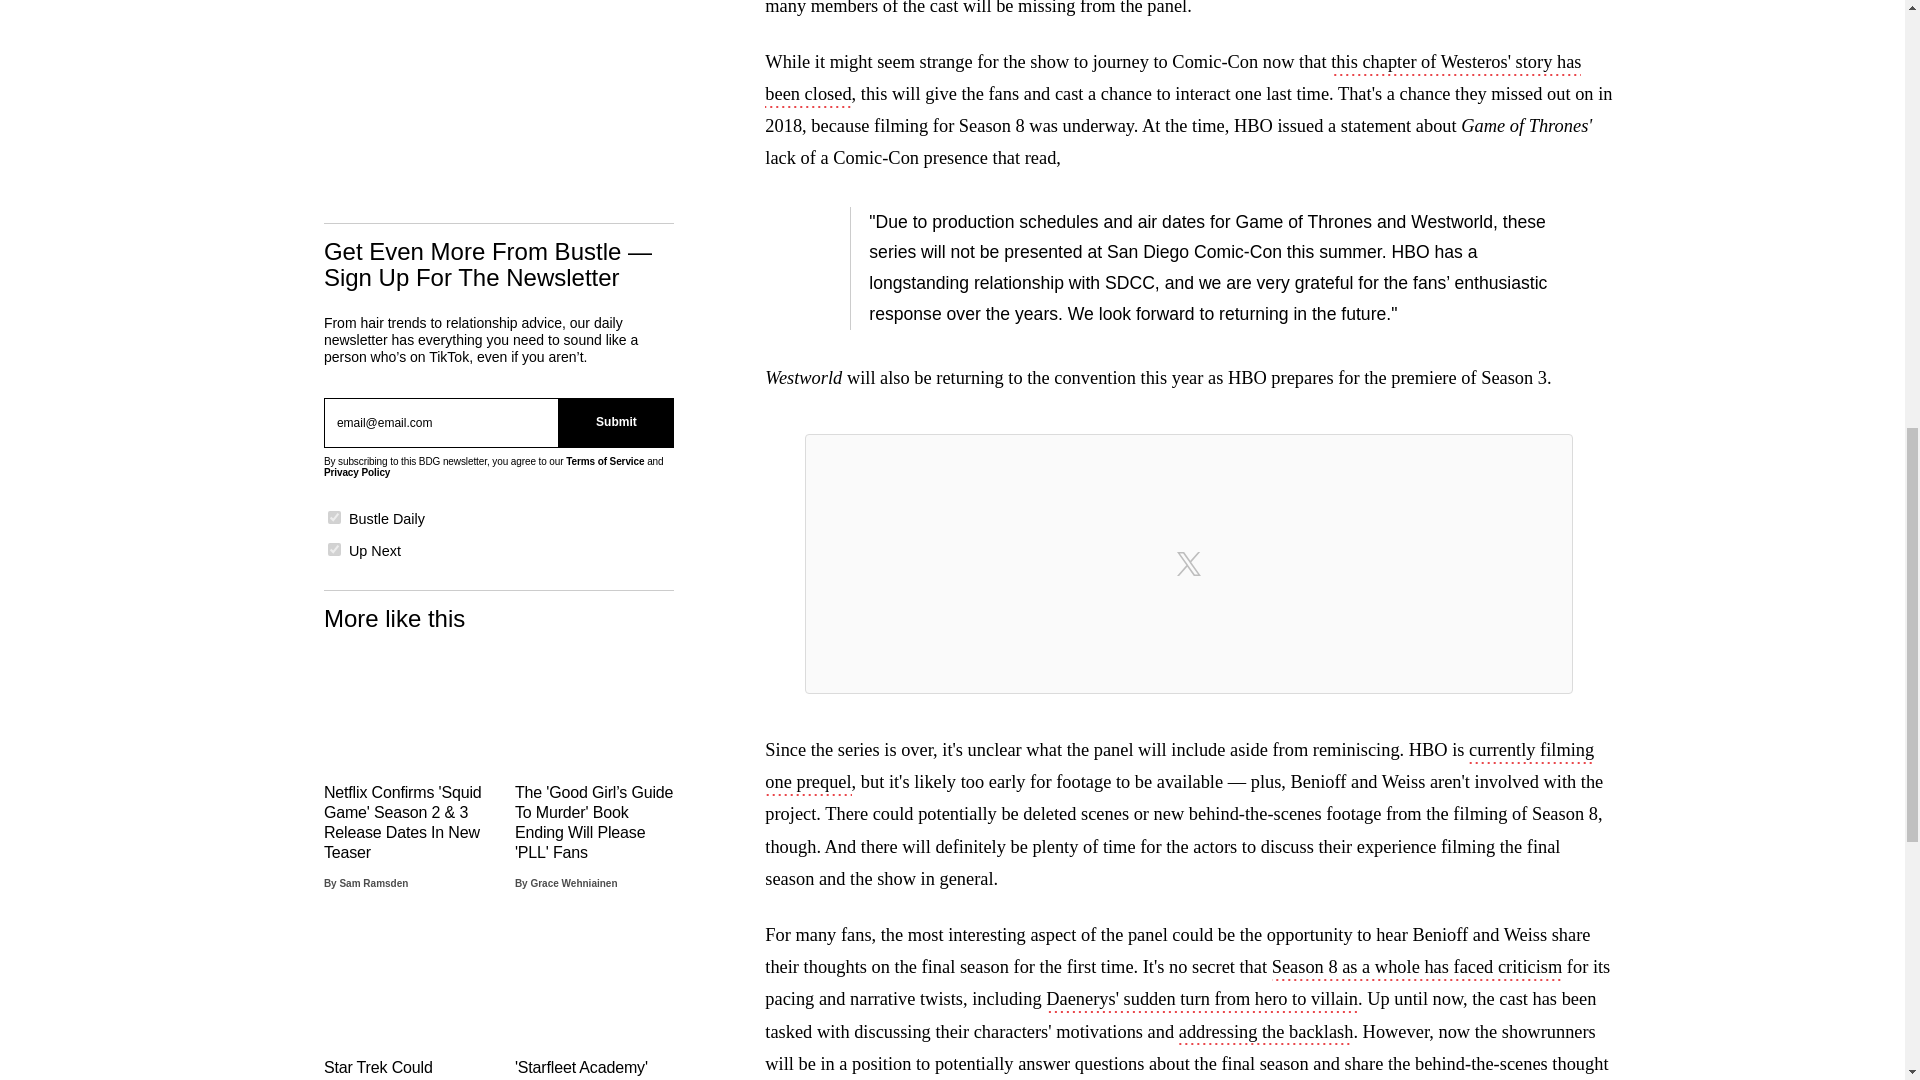  What do you see at coordinates (616, 423) in the screenshot?
I see `Submit` at bounding box center [616, 423].